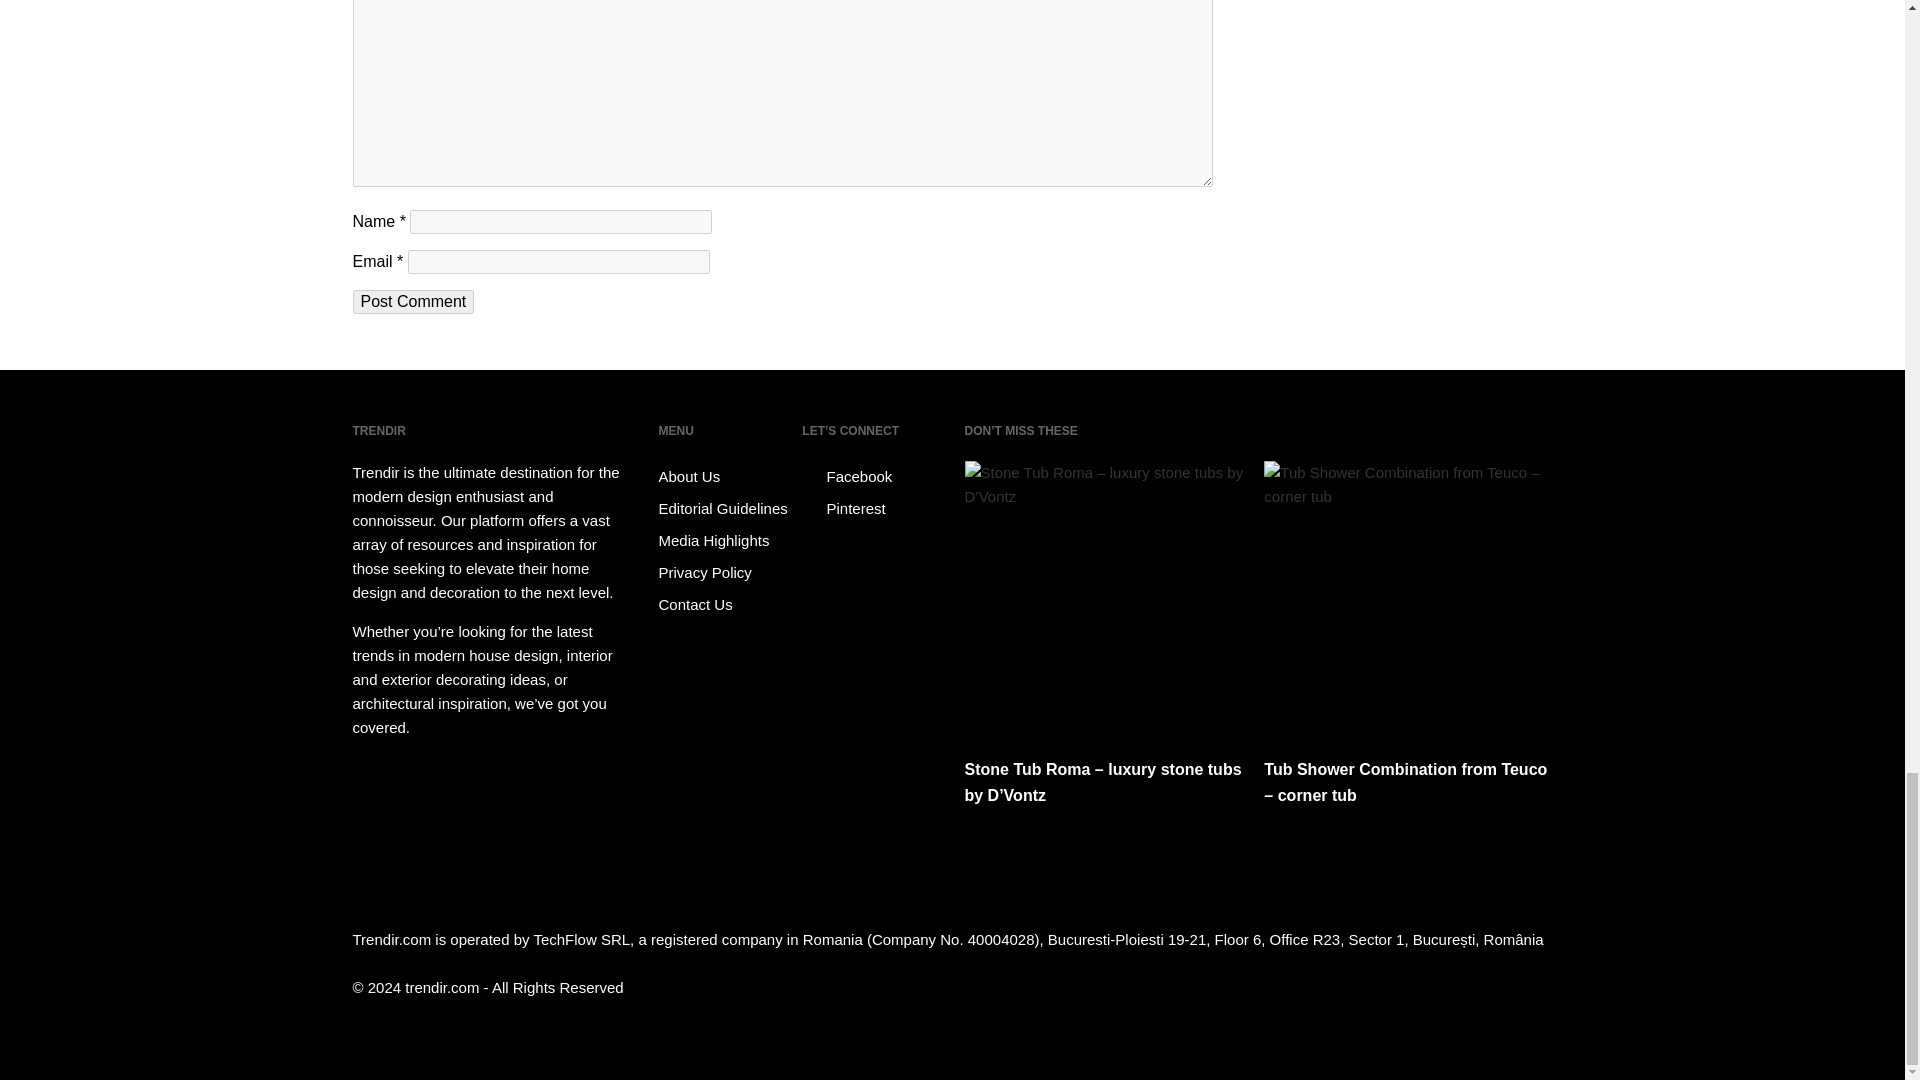  Describe the element at coordinates (412, 302) in the screenshot. I see `Post Comment` at that location.